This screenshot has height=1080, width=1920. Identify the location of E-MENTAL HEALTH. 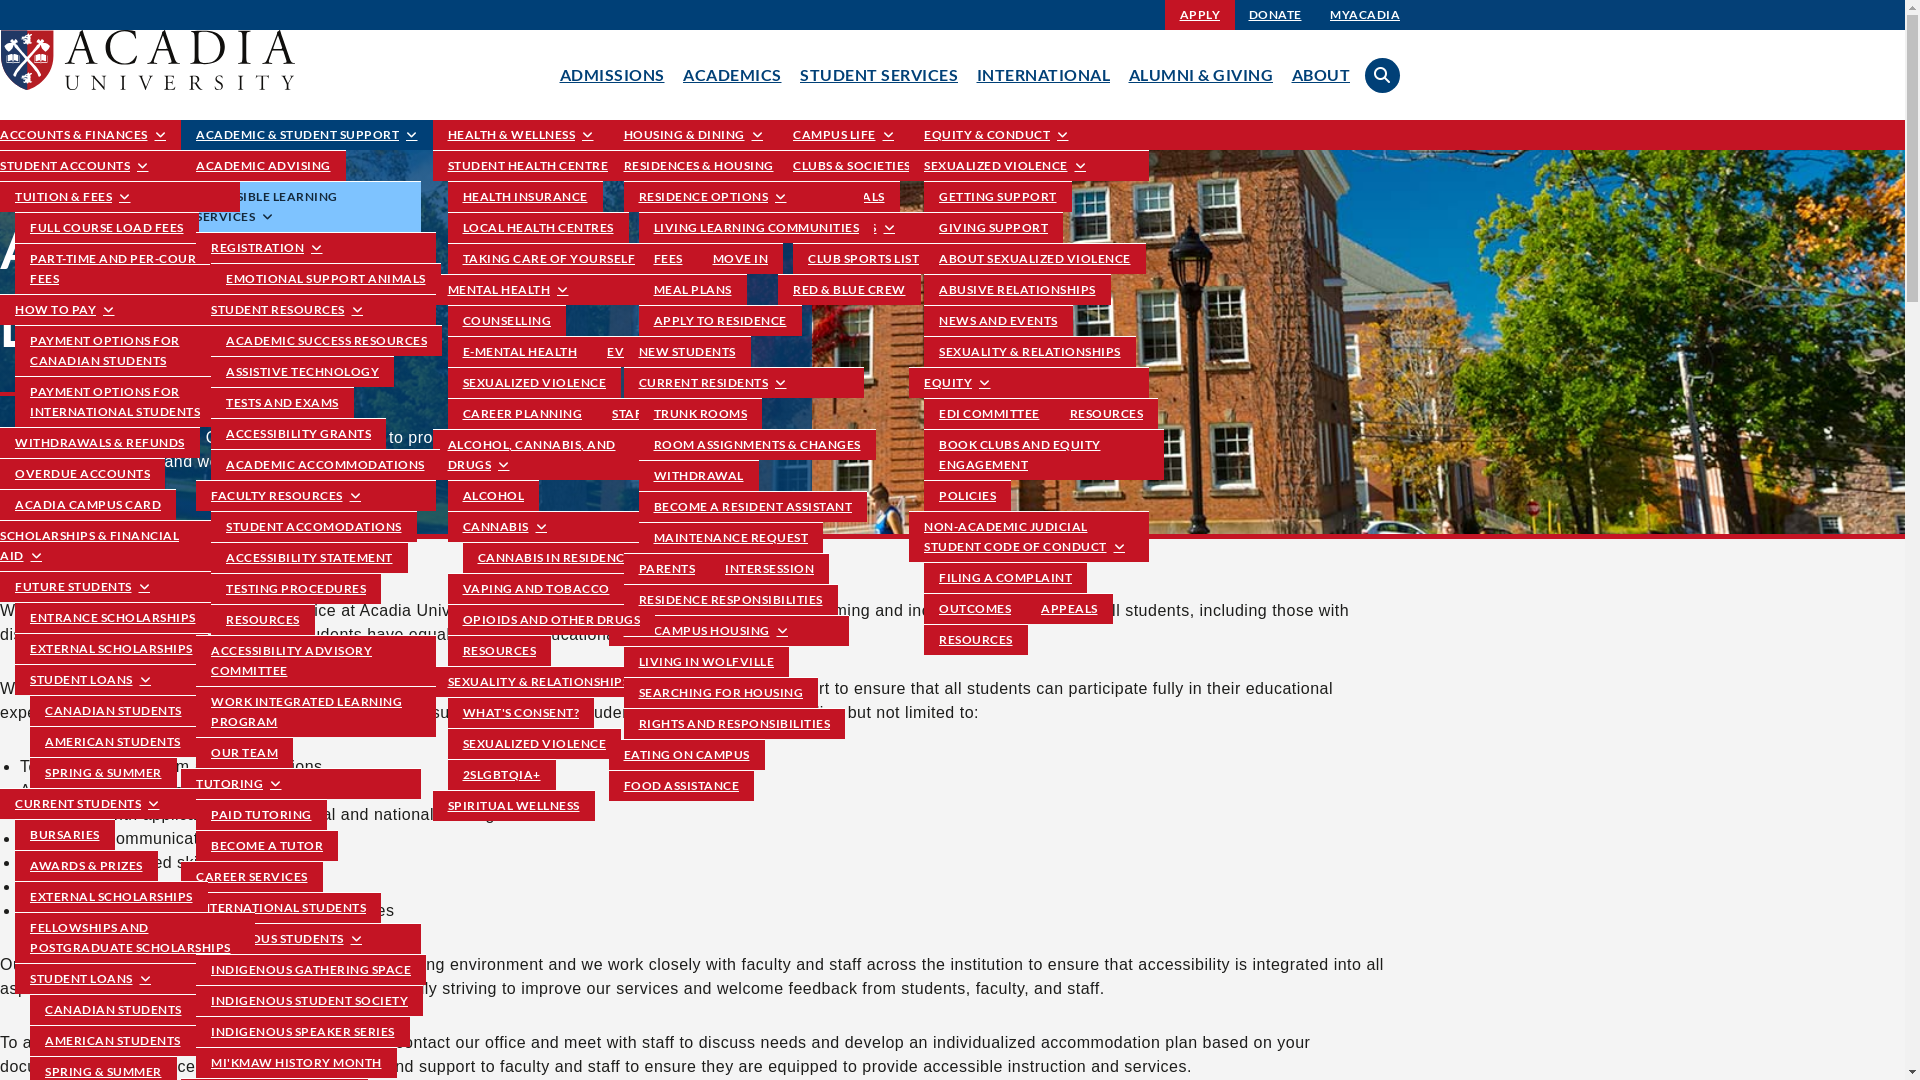
(520, 352).